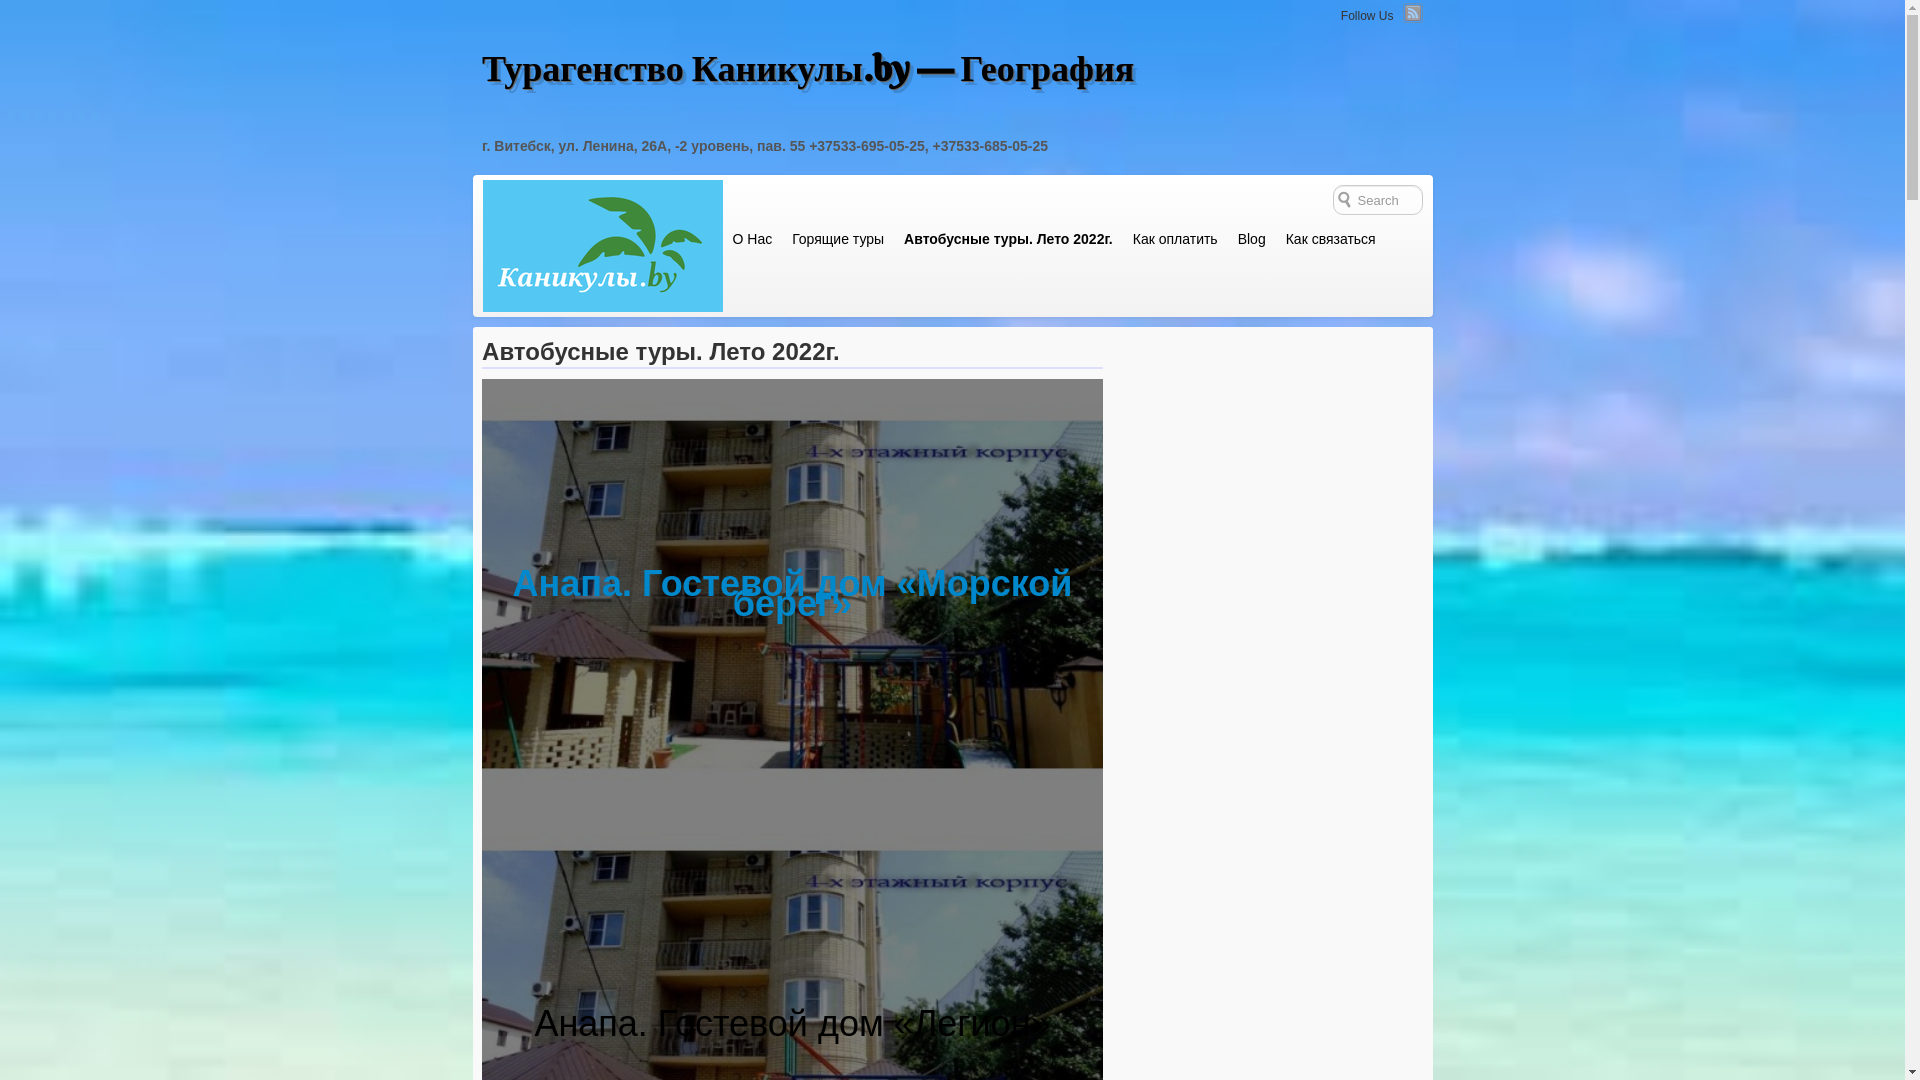 This screenshot has height=1080, width=1920. Describe the element at coordinates (1252, 239) in the screenshot. I see `Blog` at that location.